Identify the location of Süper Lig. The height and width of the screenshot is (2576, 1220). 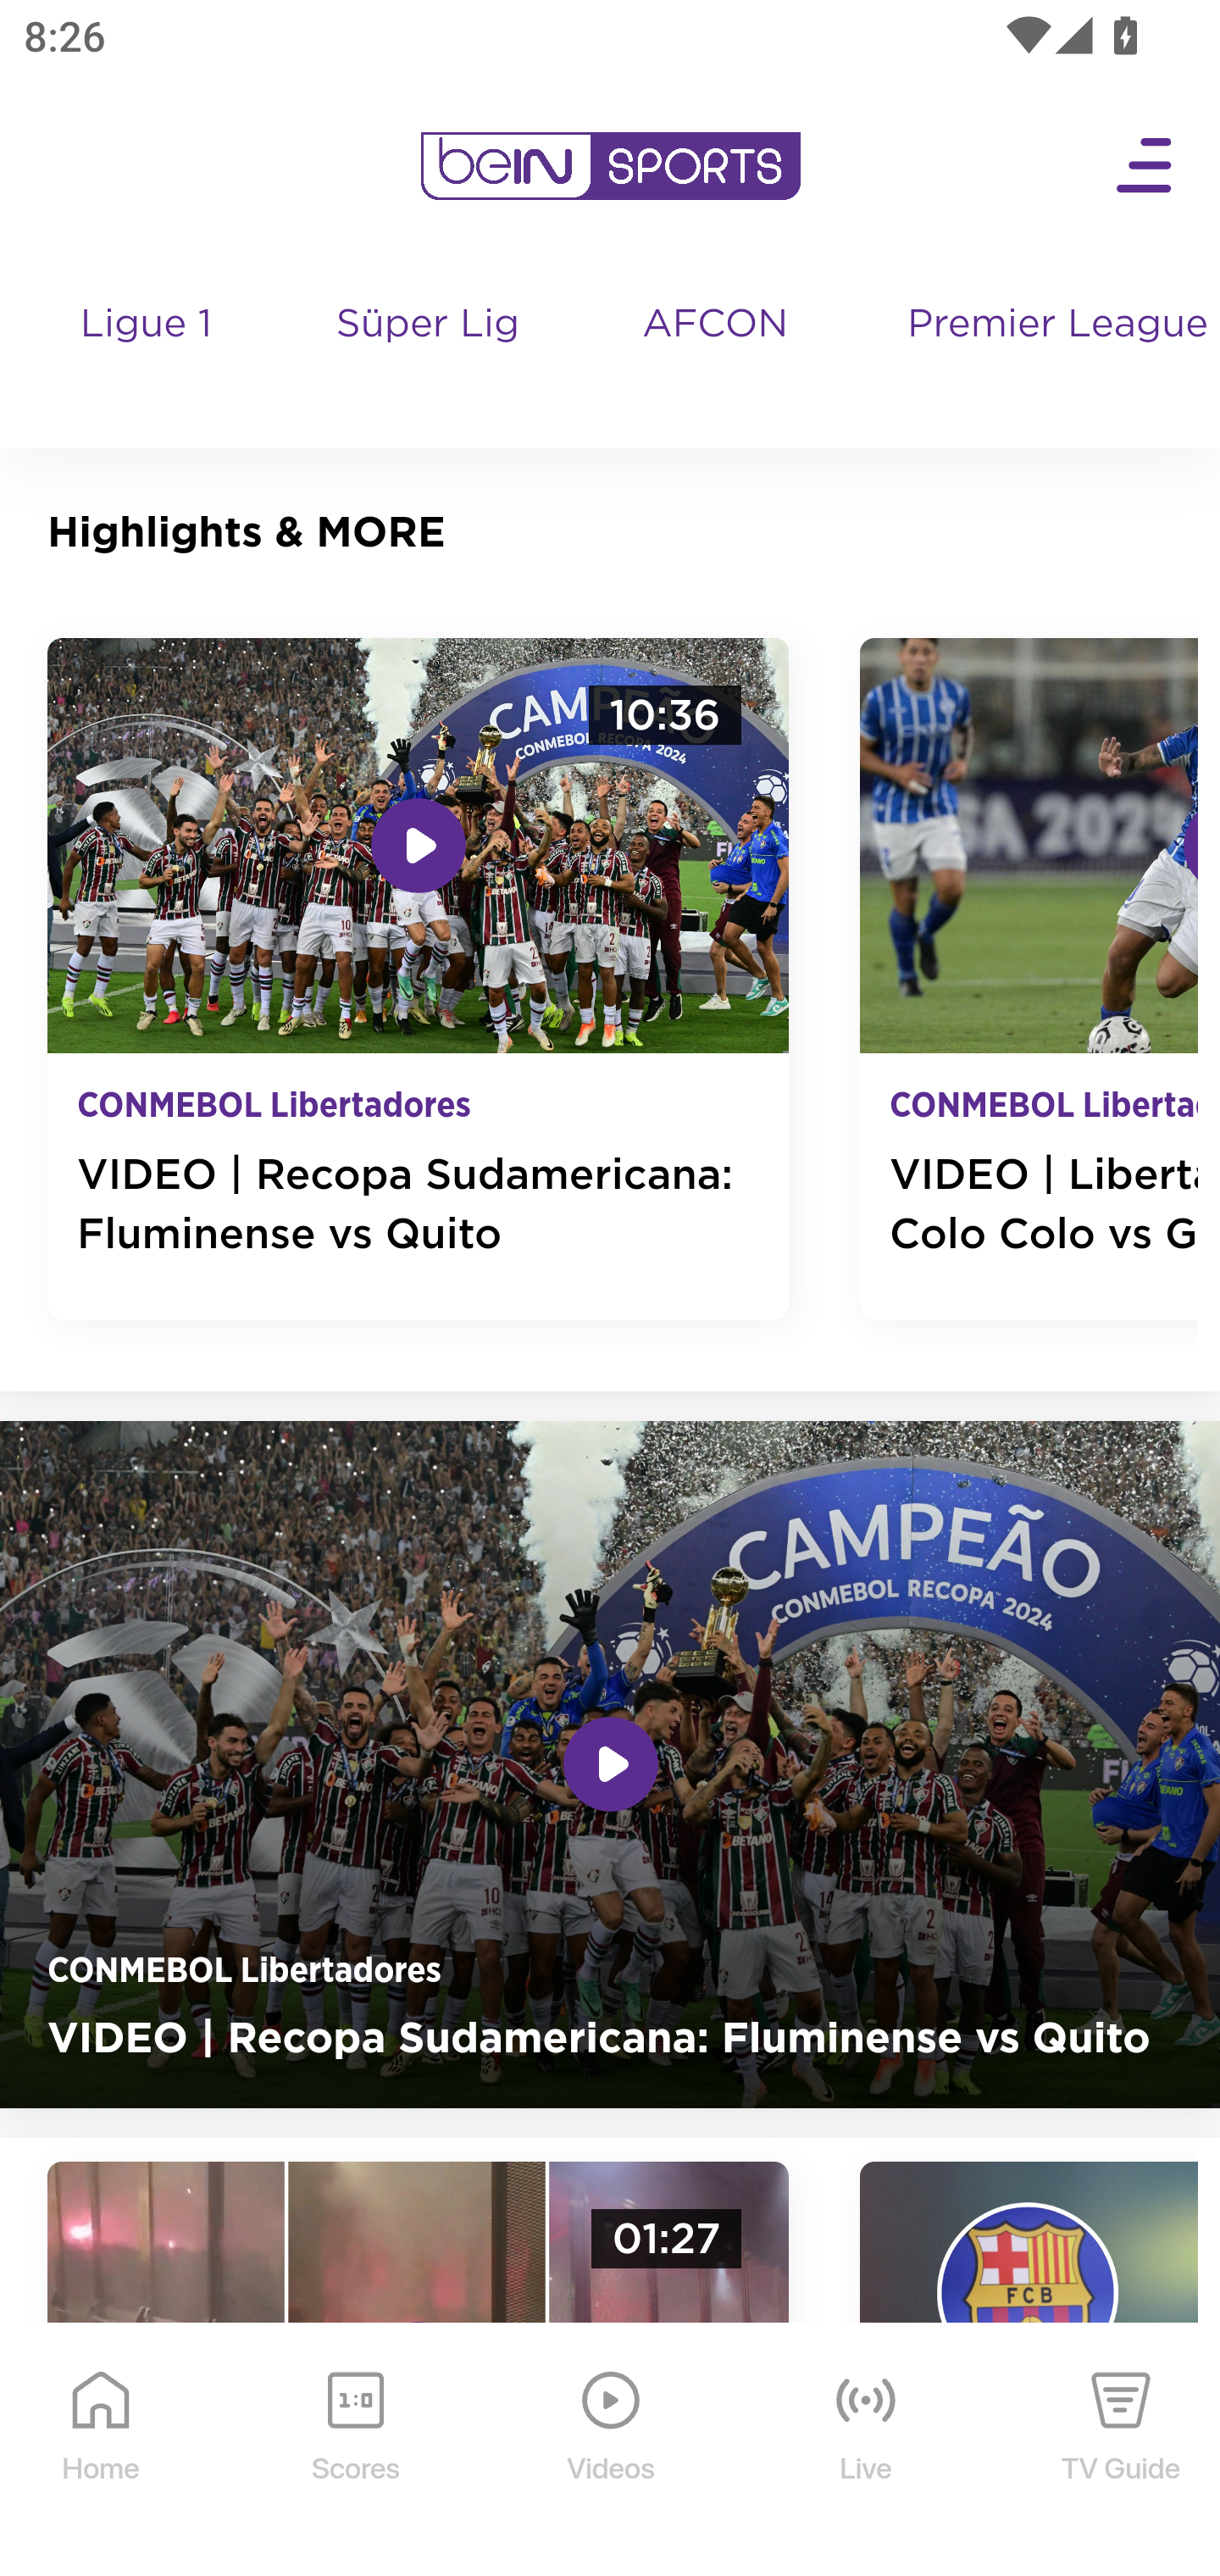
(429, 356).